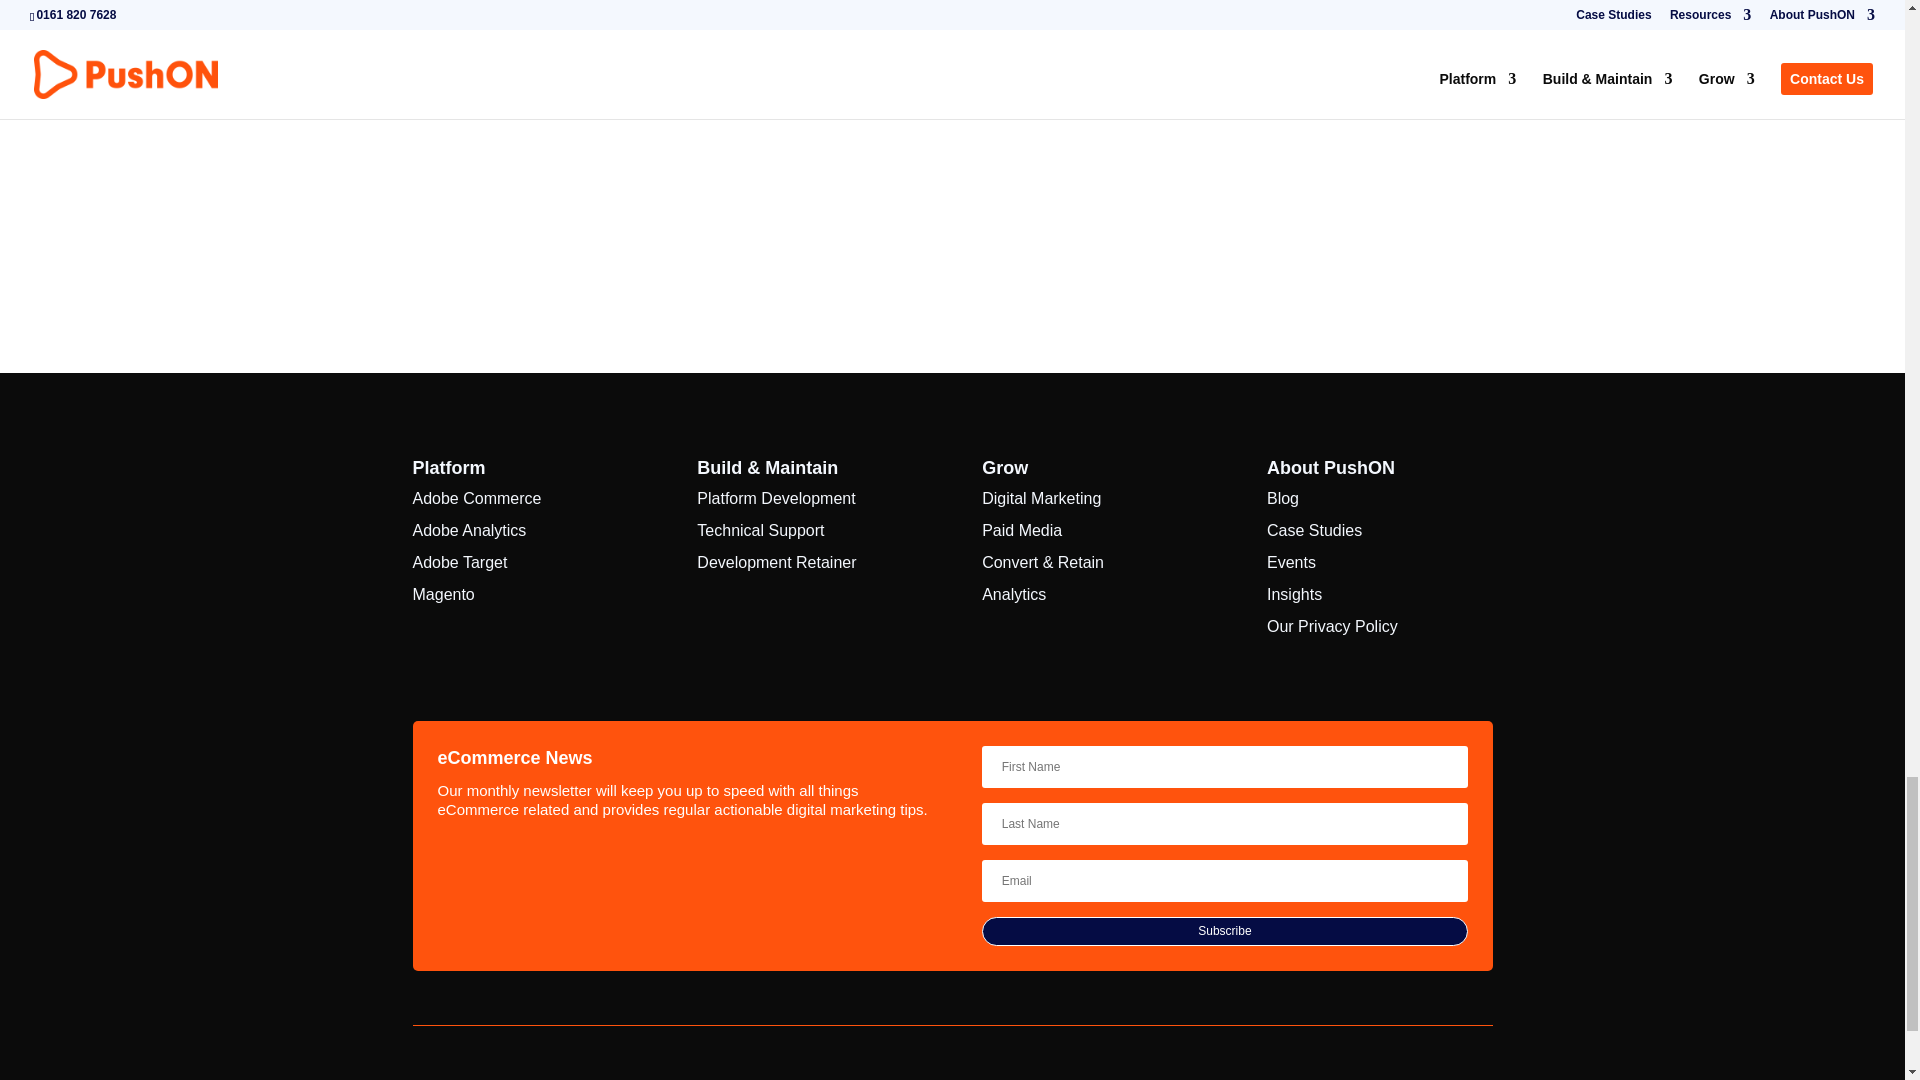 This screenshot has height=1080, width=1920. Describe the element at coordinates (760, 530) in the screenshot. I see `Technical Support` at that location.